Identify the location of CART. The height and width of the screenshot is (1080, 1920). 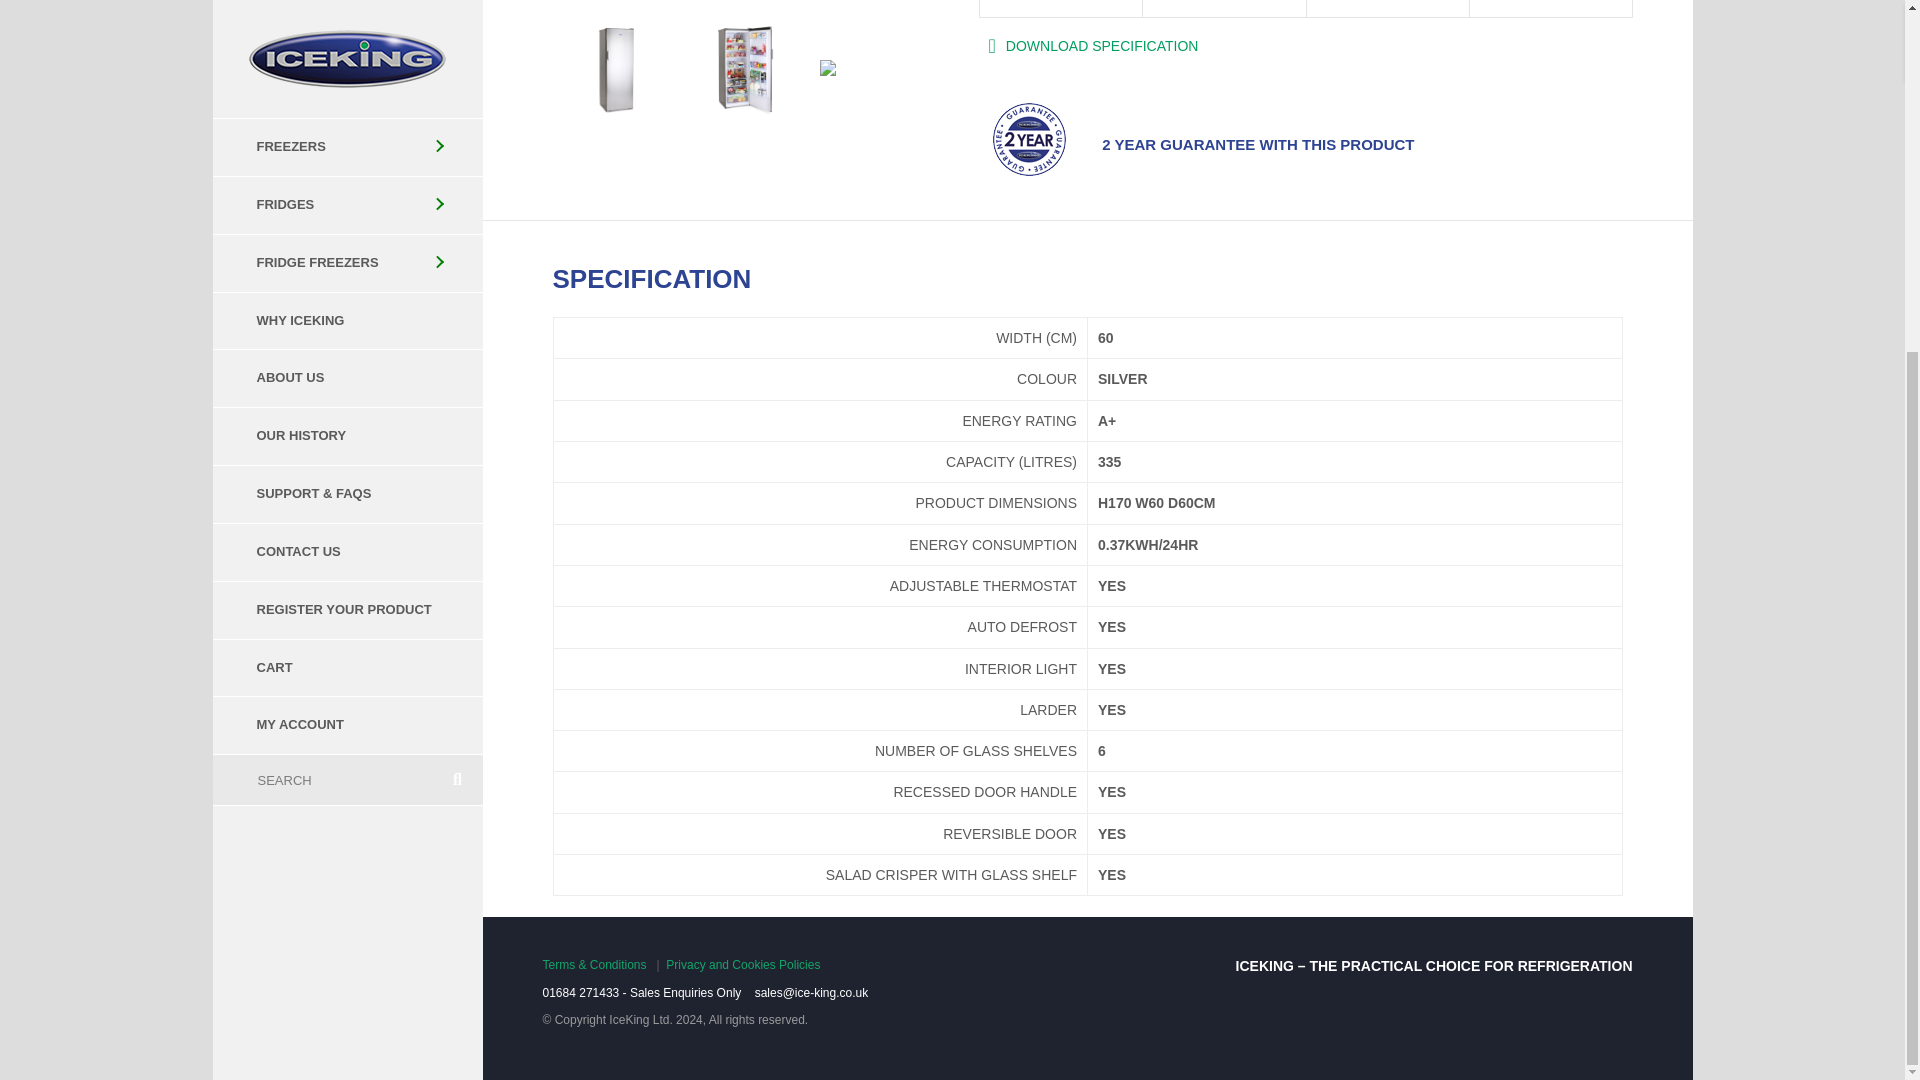
(346, 158).